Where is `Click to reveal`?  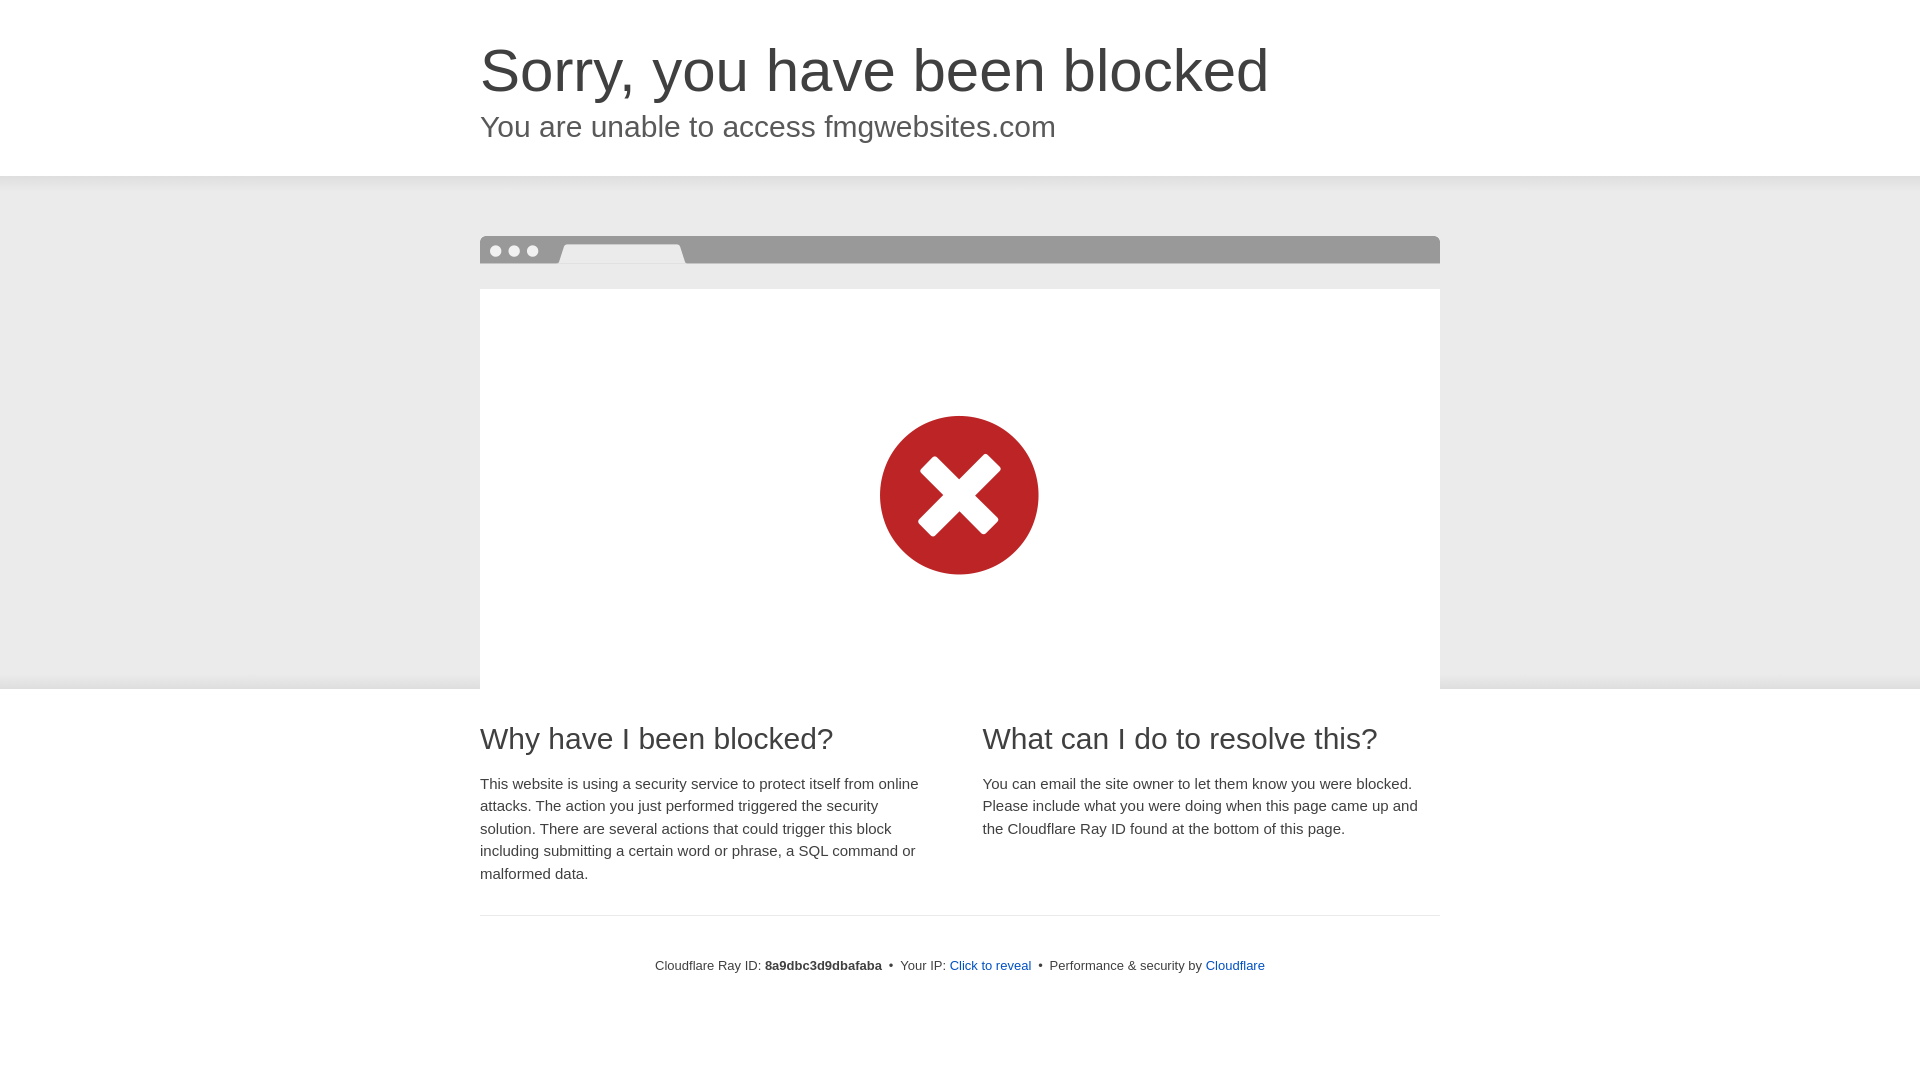
Click to reveal is located at coordinates (991, 966).